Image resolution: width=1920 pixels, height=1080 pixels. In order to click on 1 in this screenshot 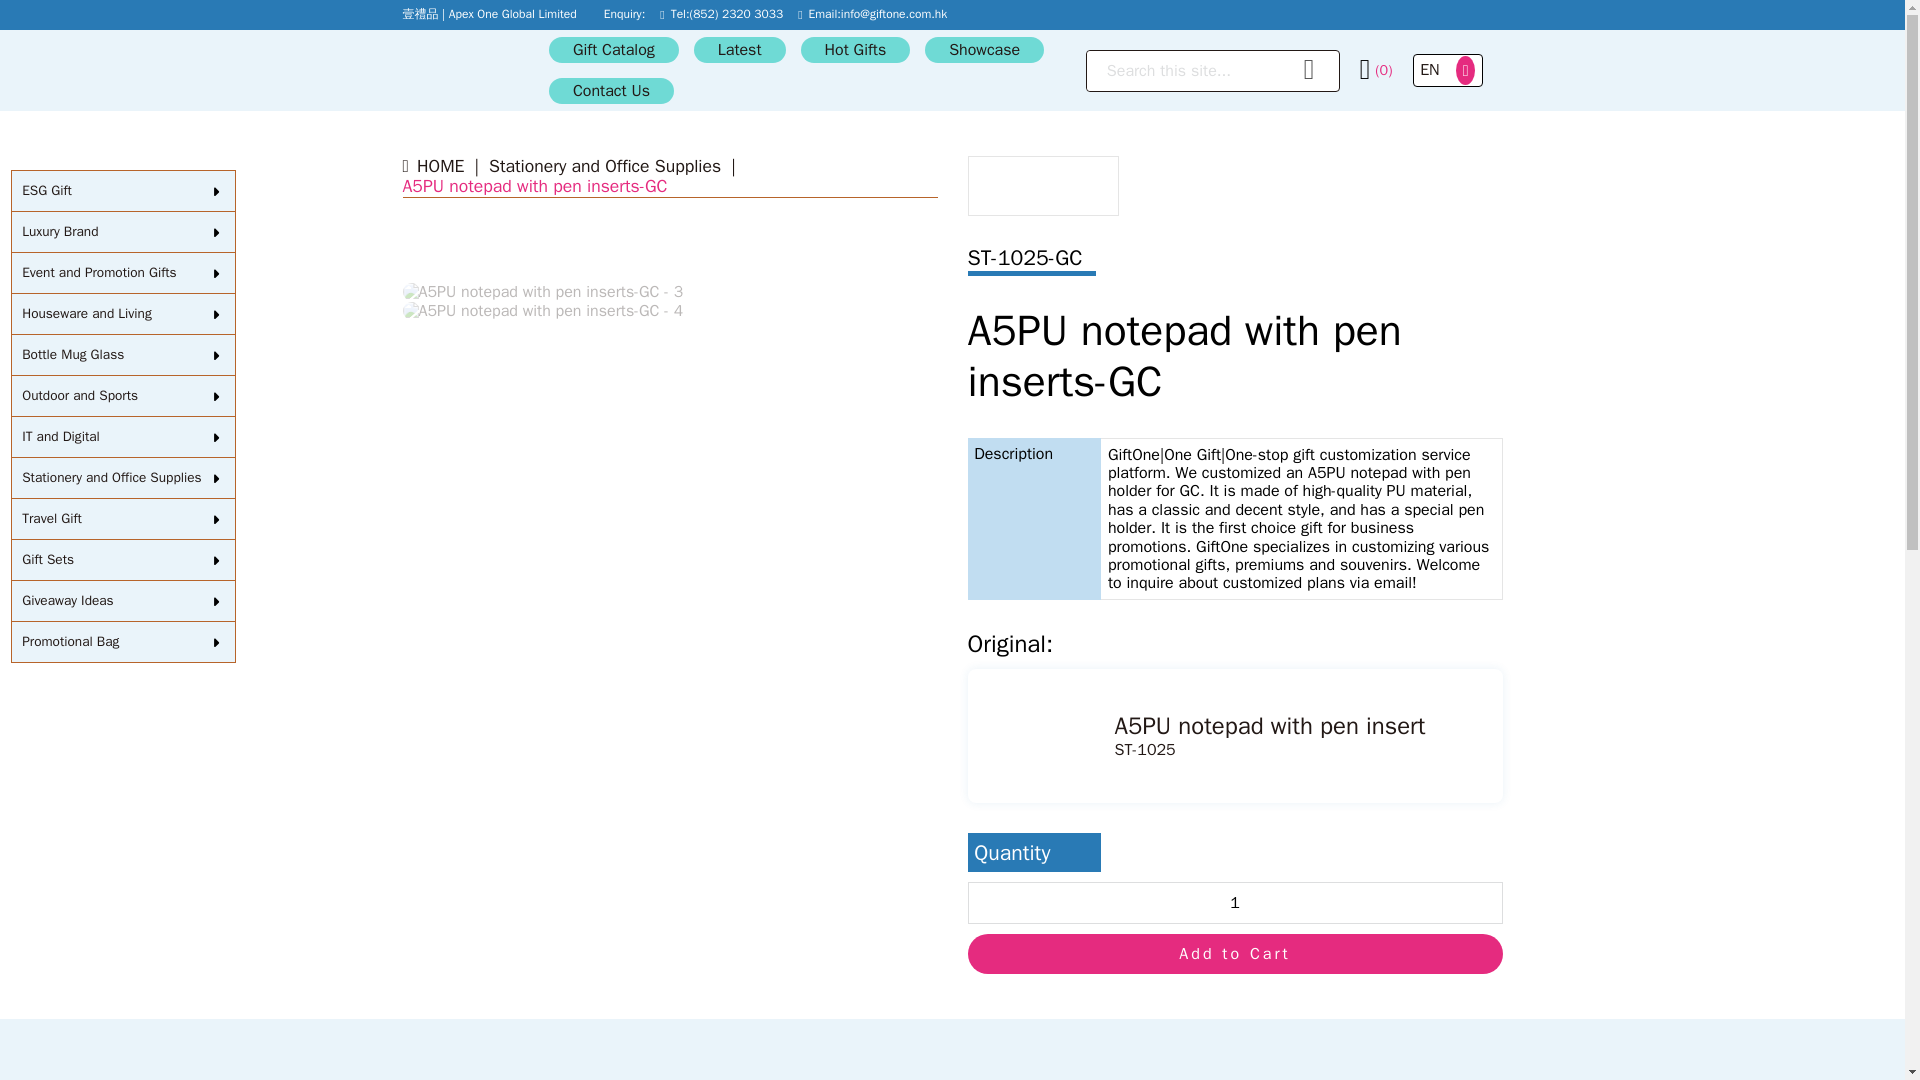, I will do `click(1235, 903)`.